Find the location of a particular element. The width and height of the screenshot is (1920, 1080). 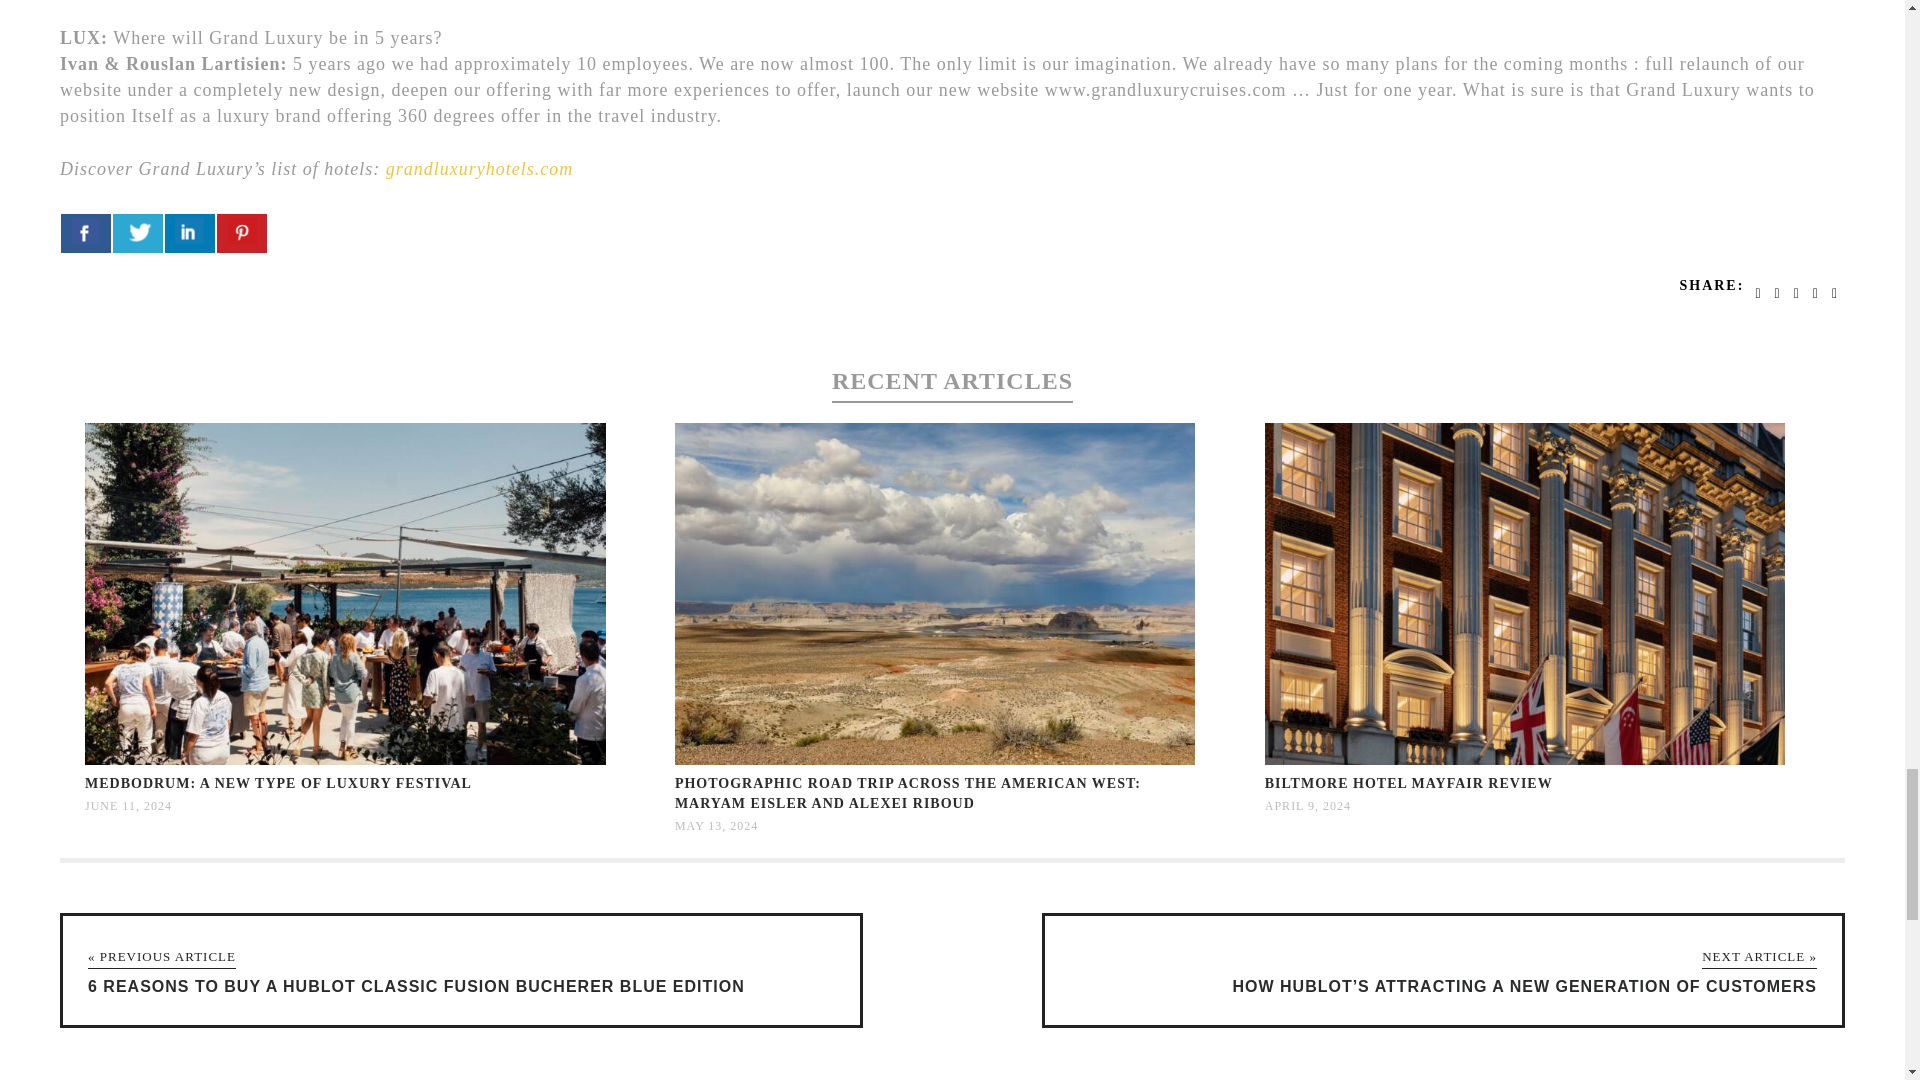

Permanent Link to Biltmore Hotel Mayfair Review is located at coordinates (1525, 760).